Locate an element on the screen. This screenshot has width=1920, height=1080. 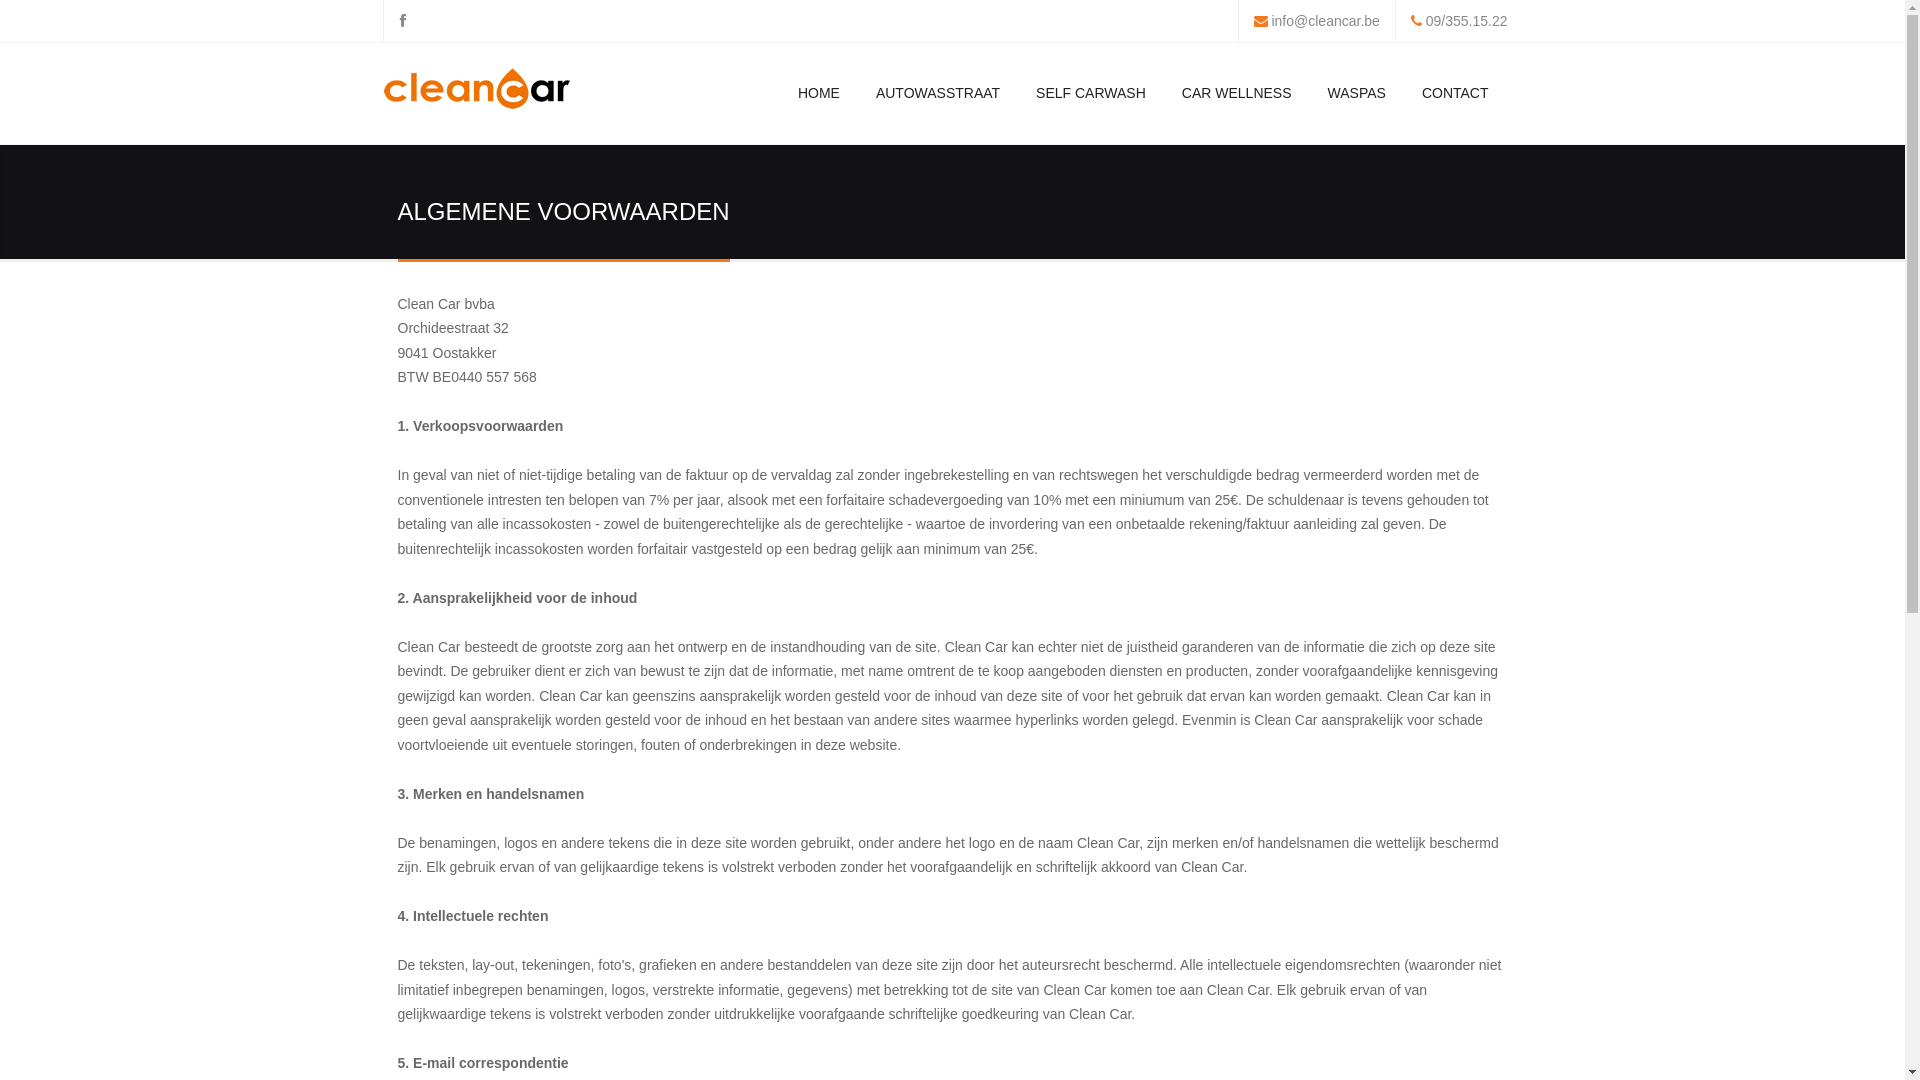
SELF CARWASH is located at coordinates (1090, 93).